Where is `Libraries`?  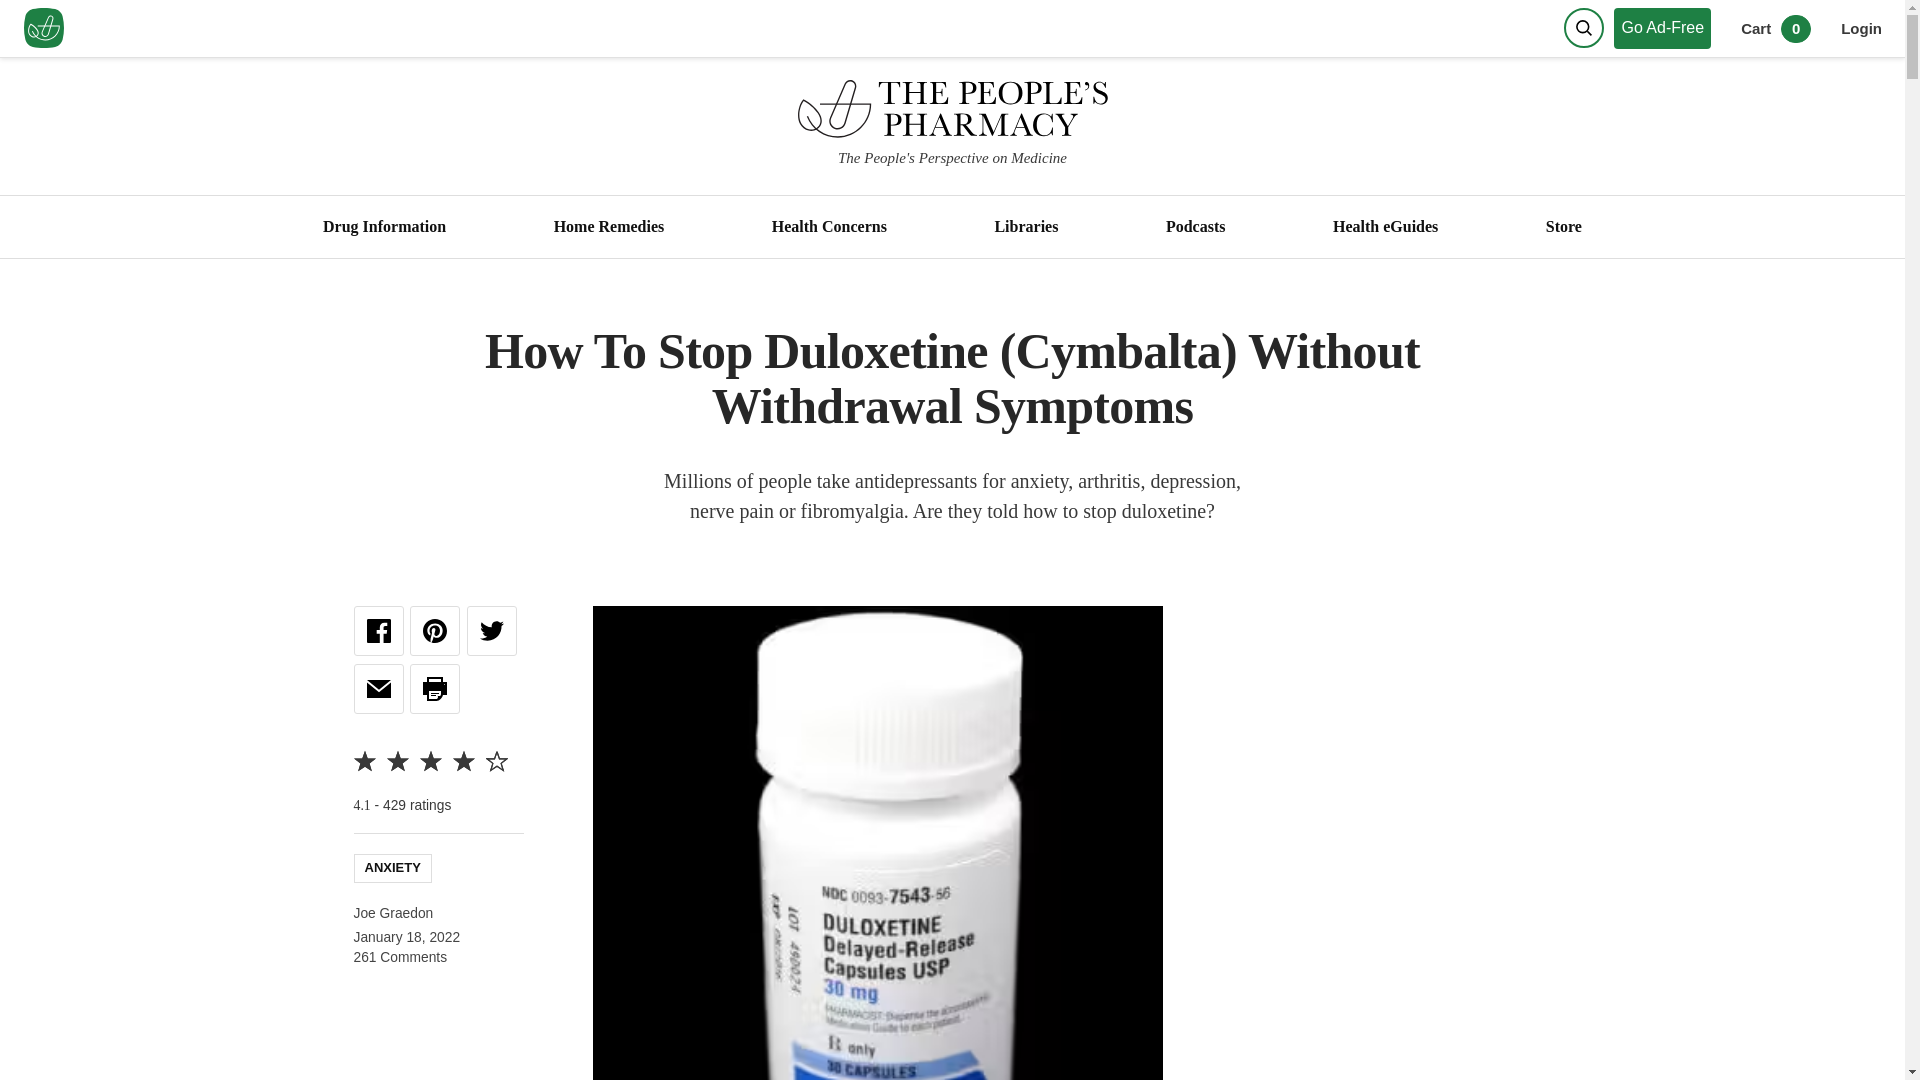 Libraries is located at coordinates (1026, 227).